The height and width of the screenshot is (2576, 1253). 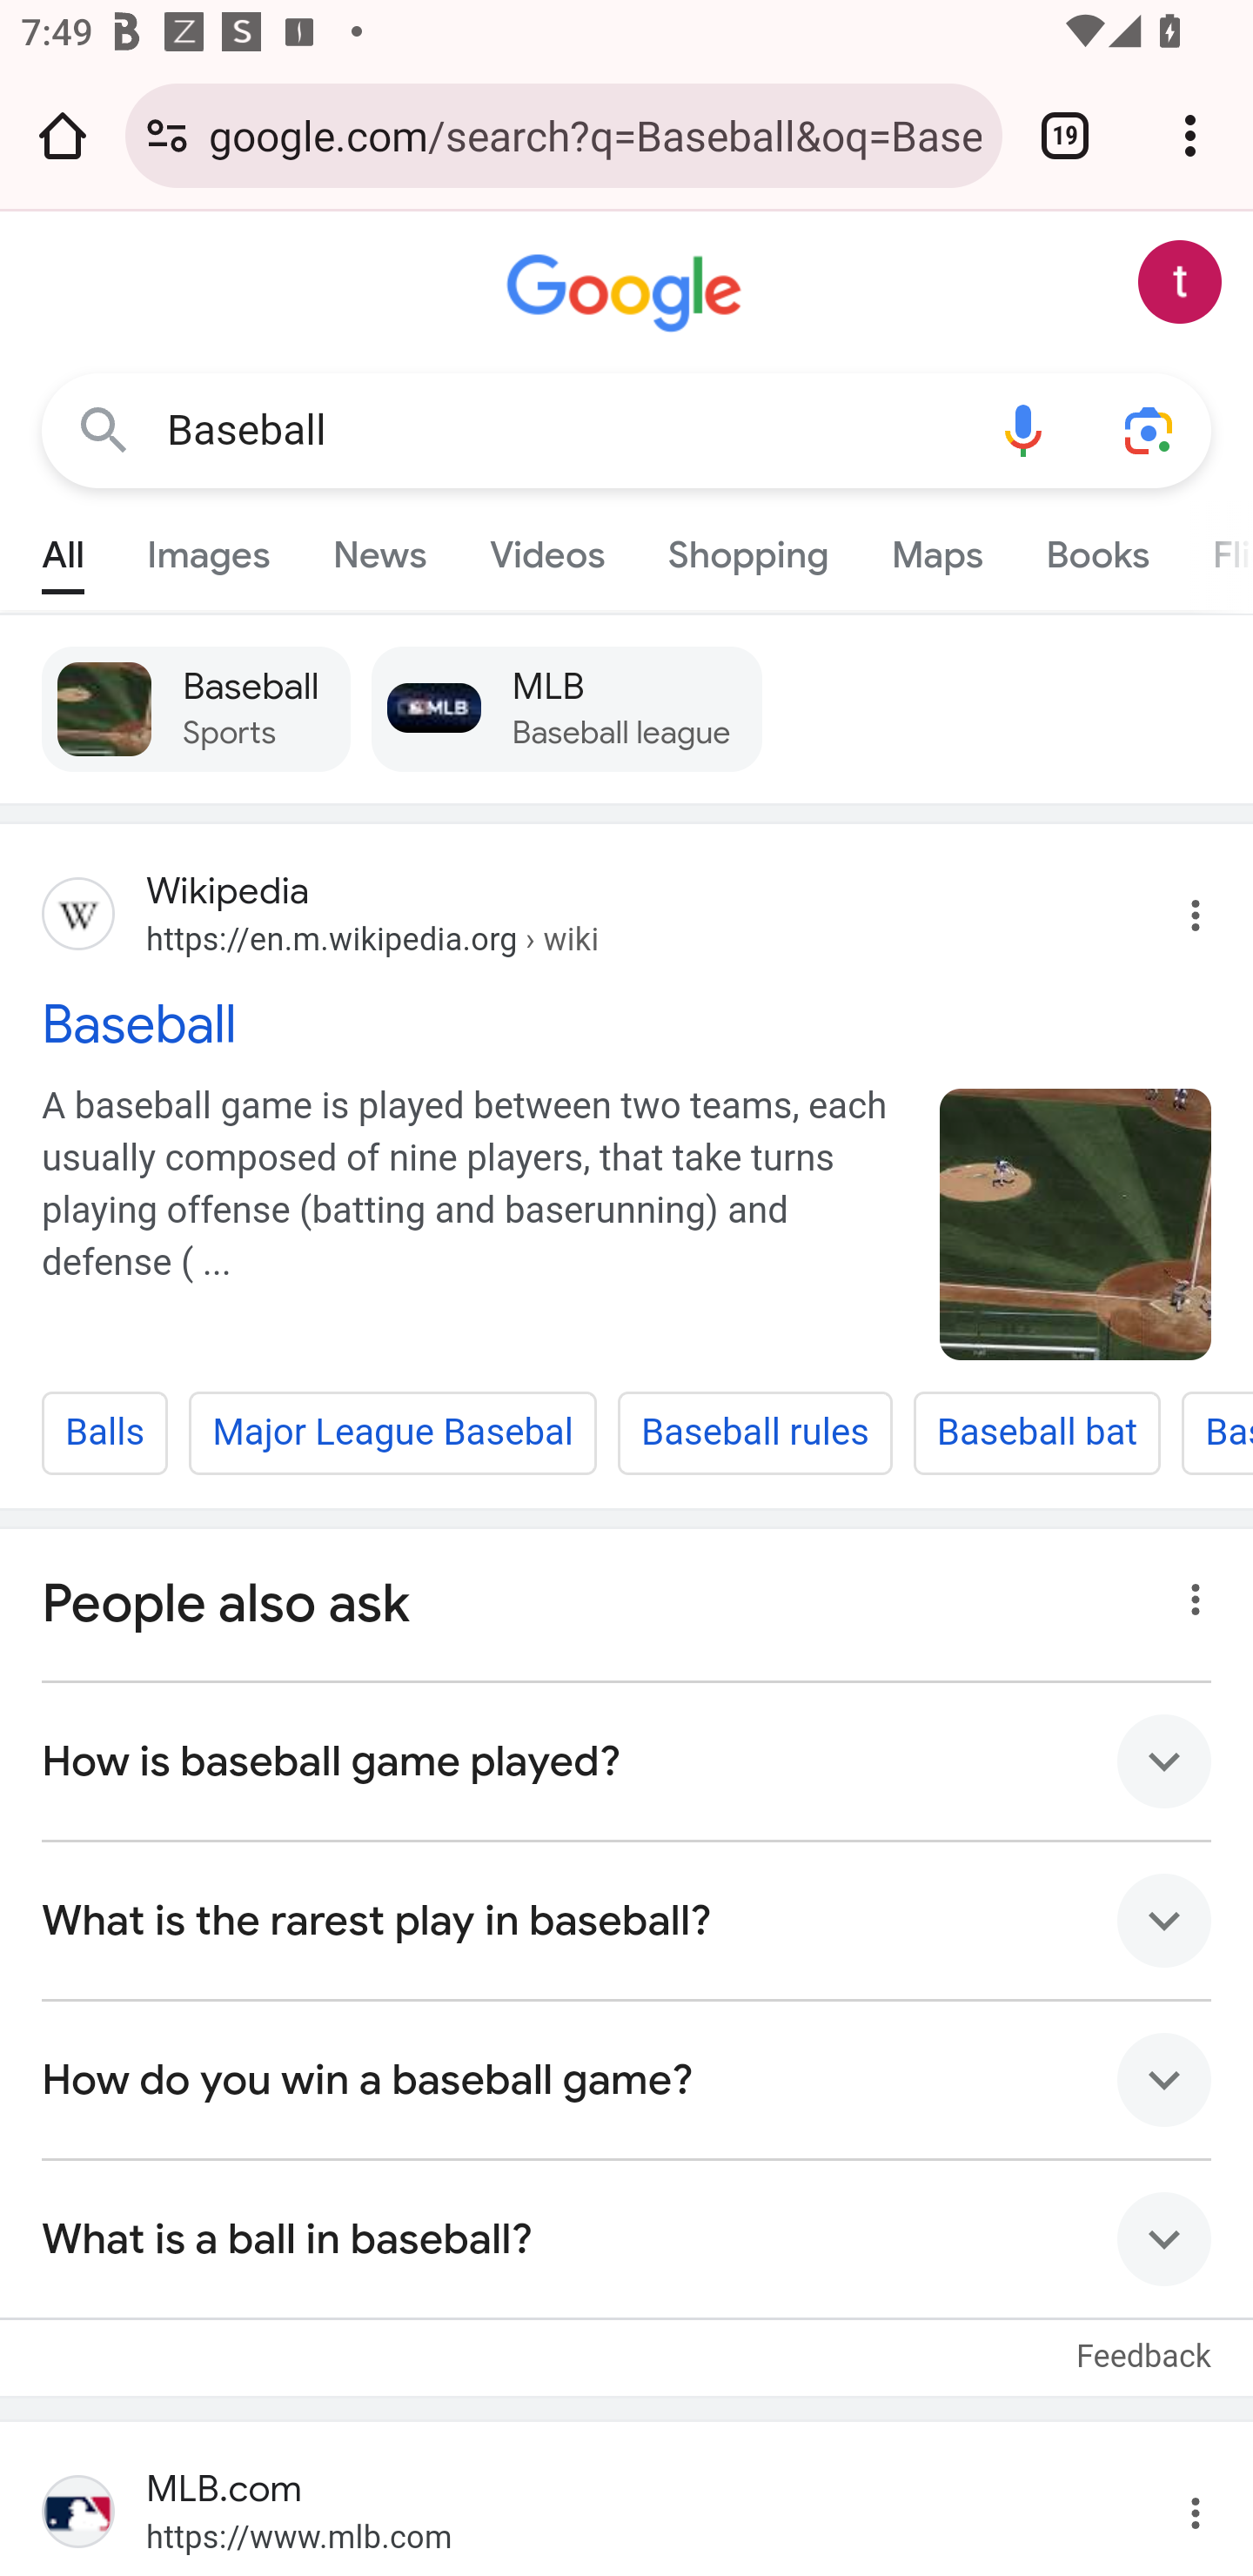 What do you see at coordinates (626, 2078) in the screenshot?
I see `How do you win a baseball game?` at bounding box center [626, 2078].